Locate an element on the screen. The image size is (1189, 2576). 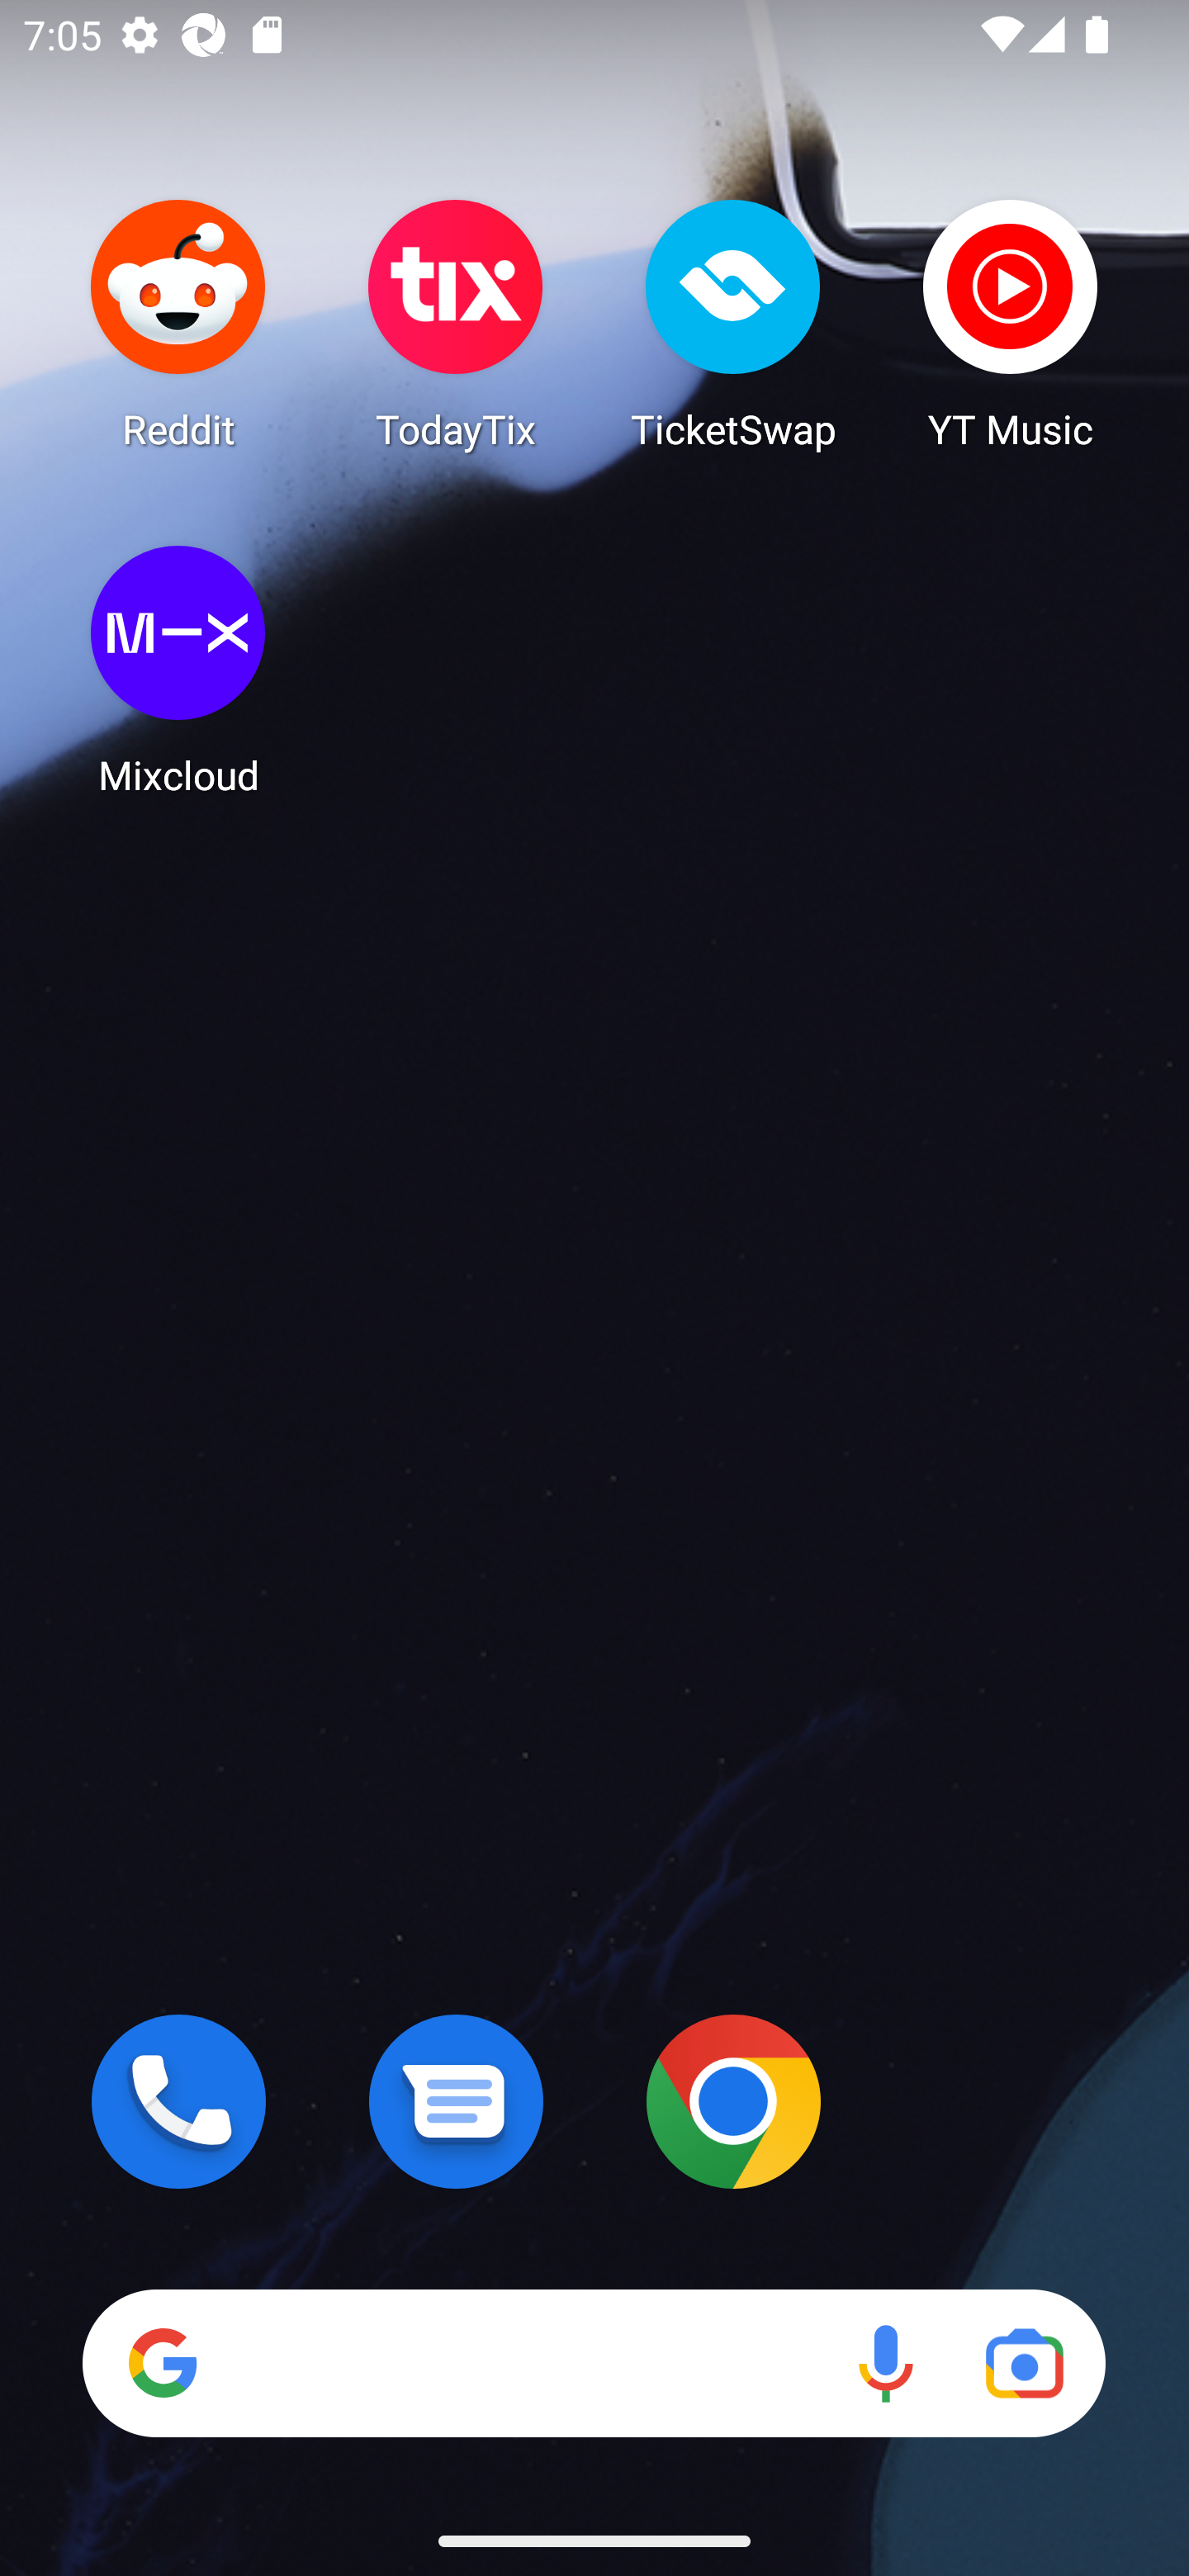
Chrome is located at coordinates (733, 2101).